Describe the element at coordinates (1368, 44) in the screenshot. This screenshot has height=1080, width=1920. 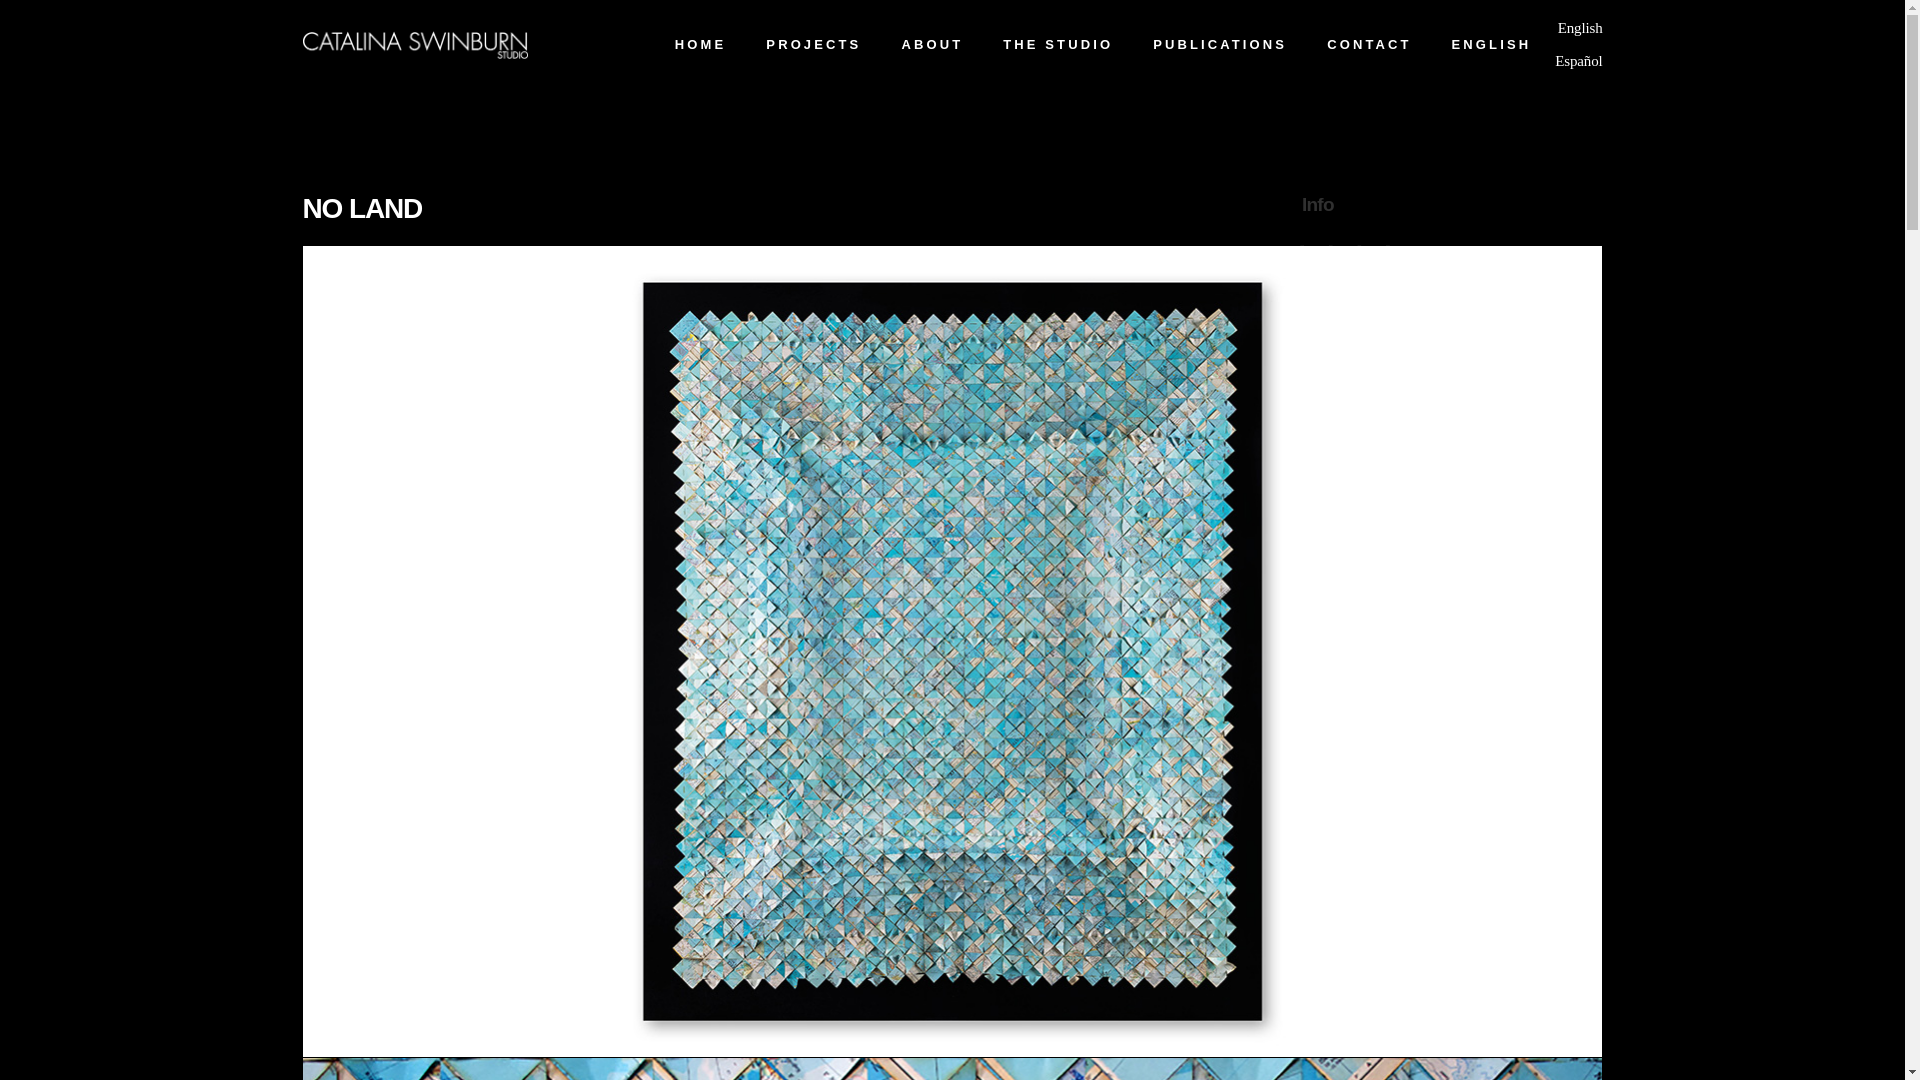
I see `CONTACT` at that location.